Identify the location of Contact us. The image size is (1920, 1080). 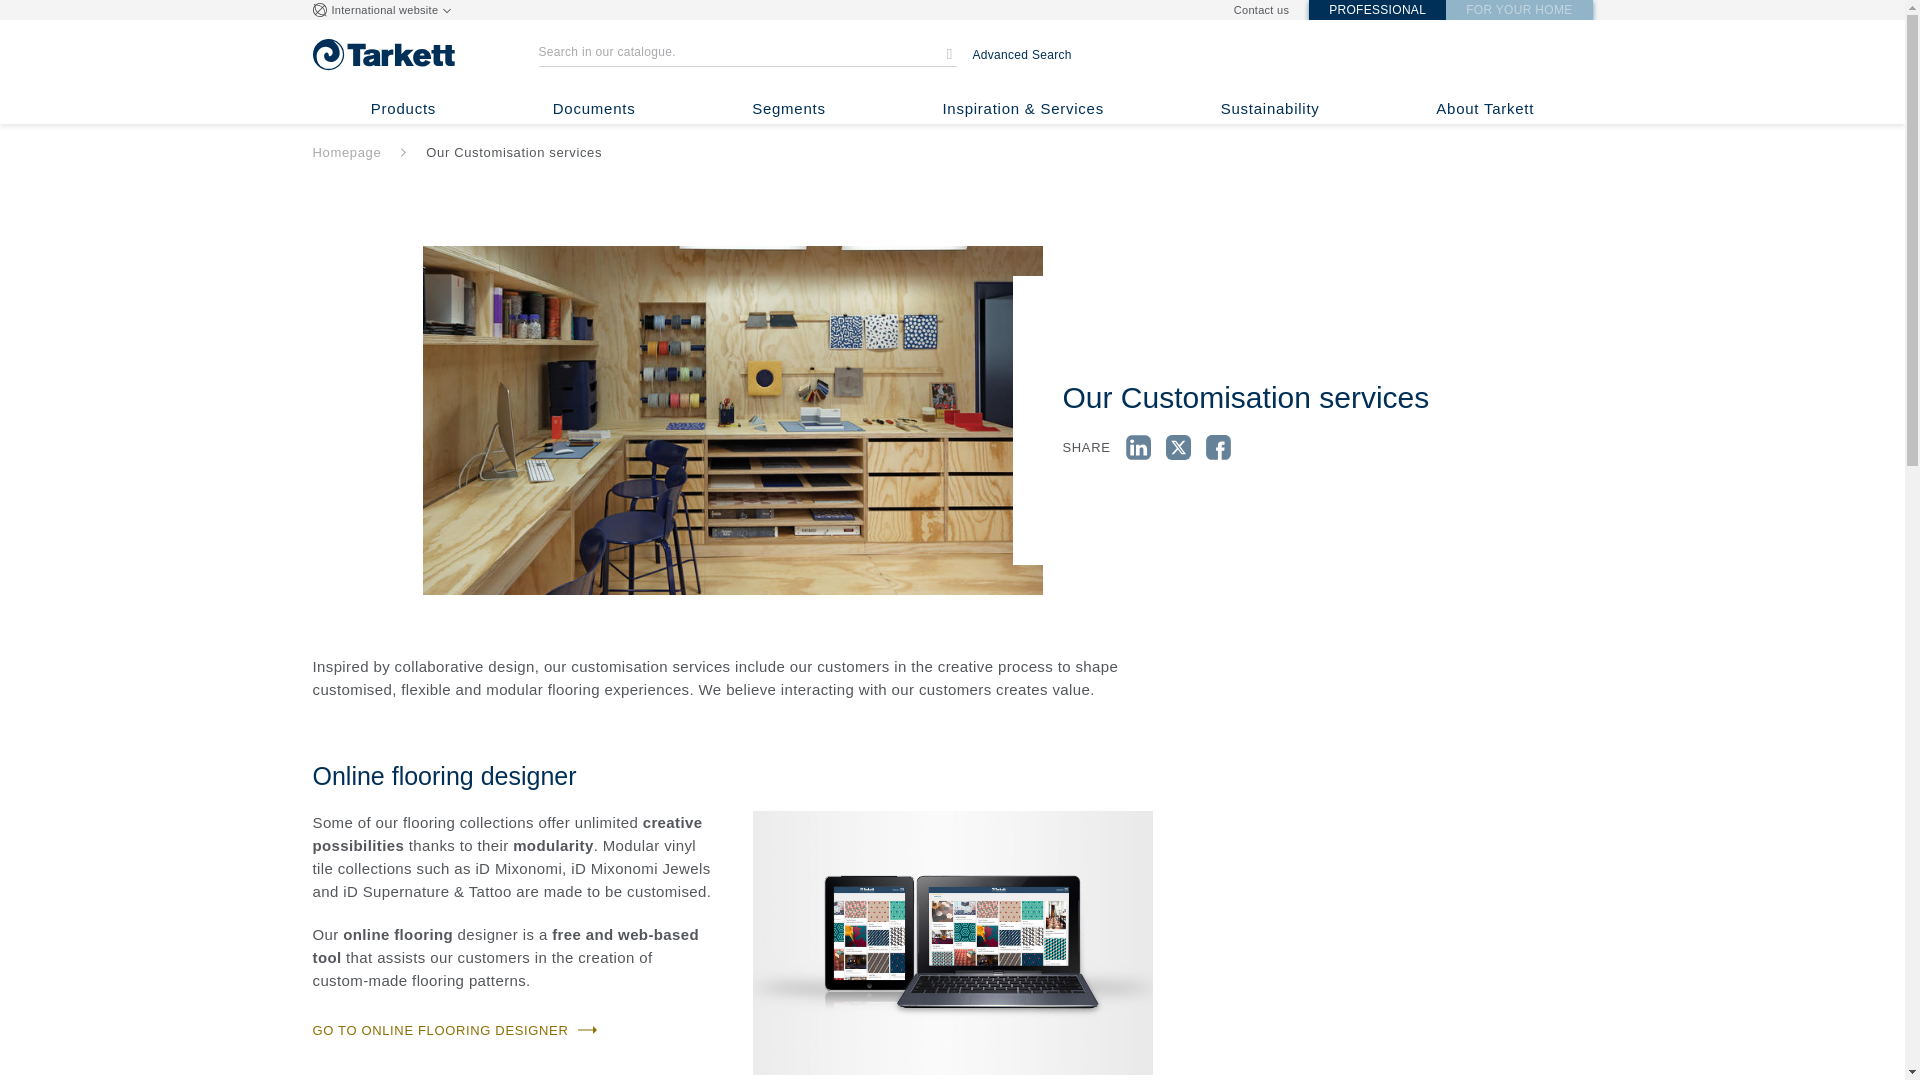
(1261, 10).